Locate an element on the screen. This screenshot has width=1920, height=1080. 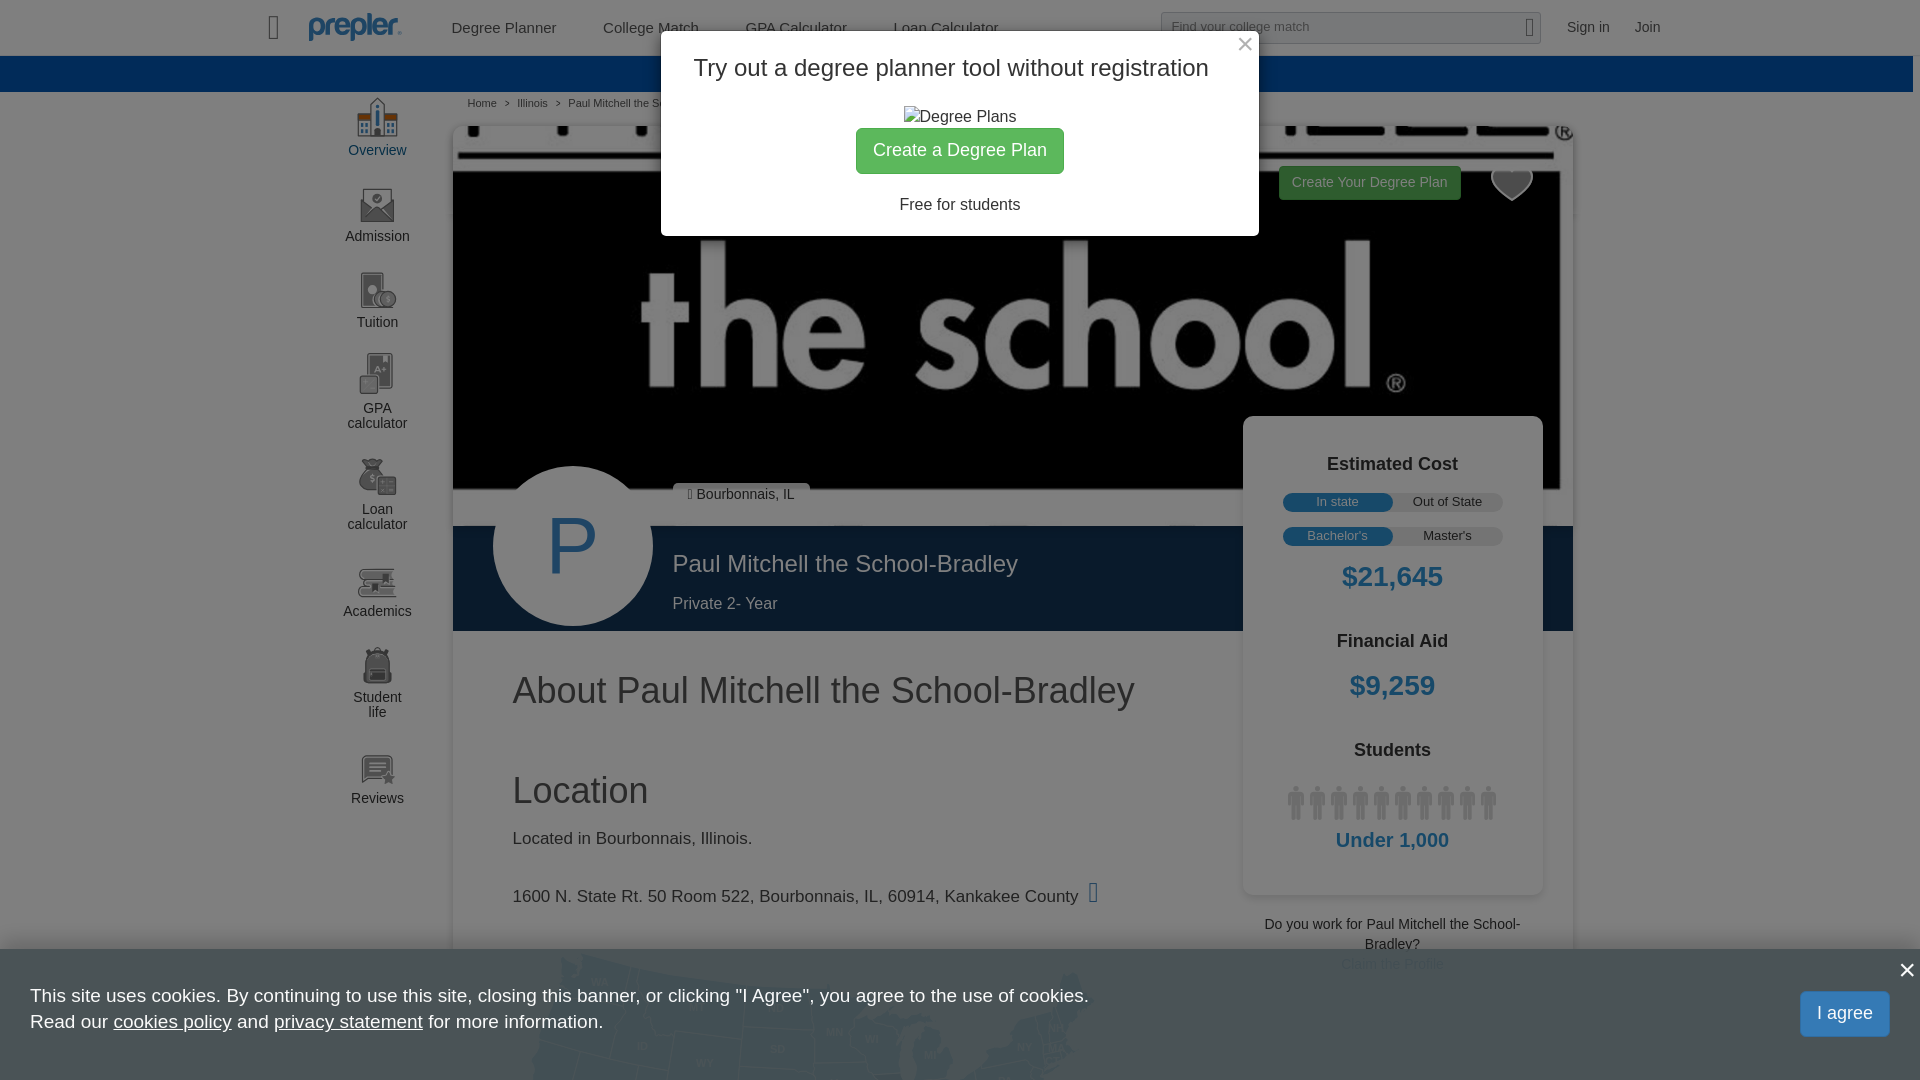
DONATE is located at coordinates (1060, 78).